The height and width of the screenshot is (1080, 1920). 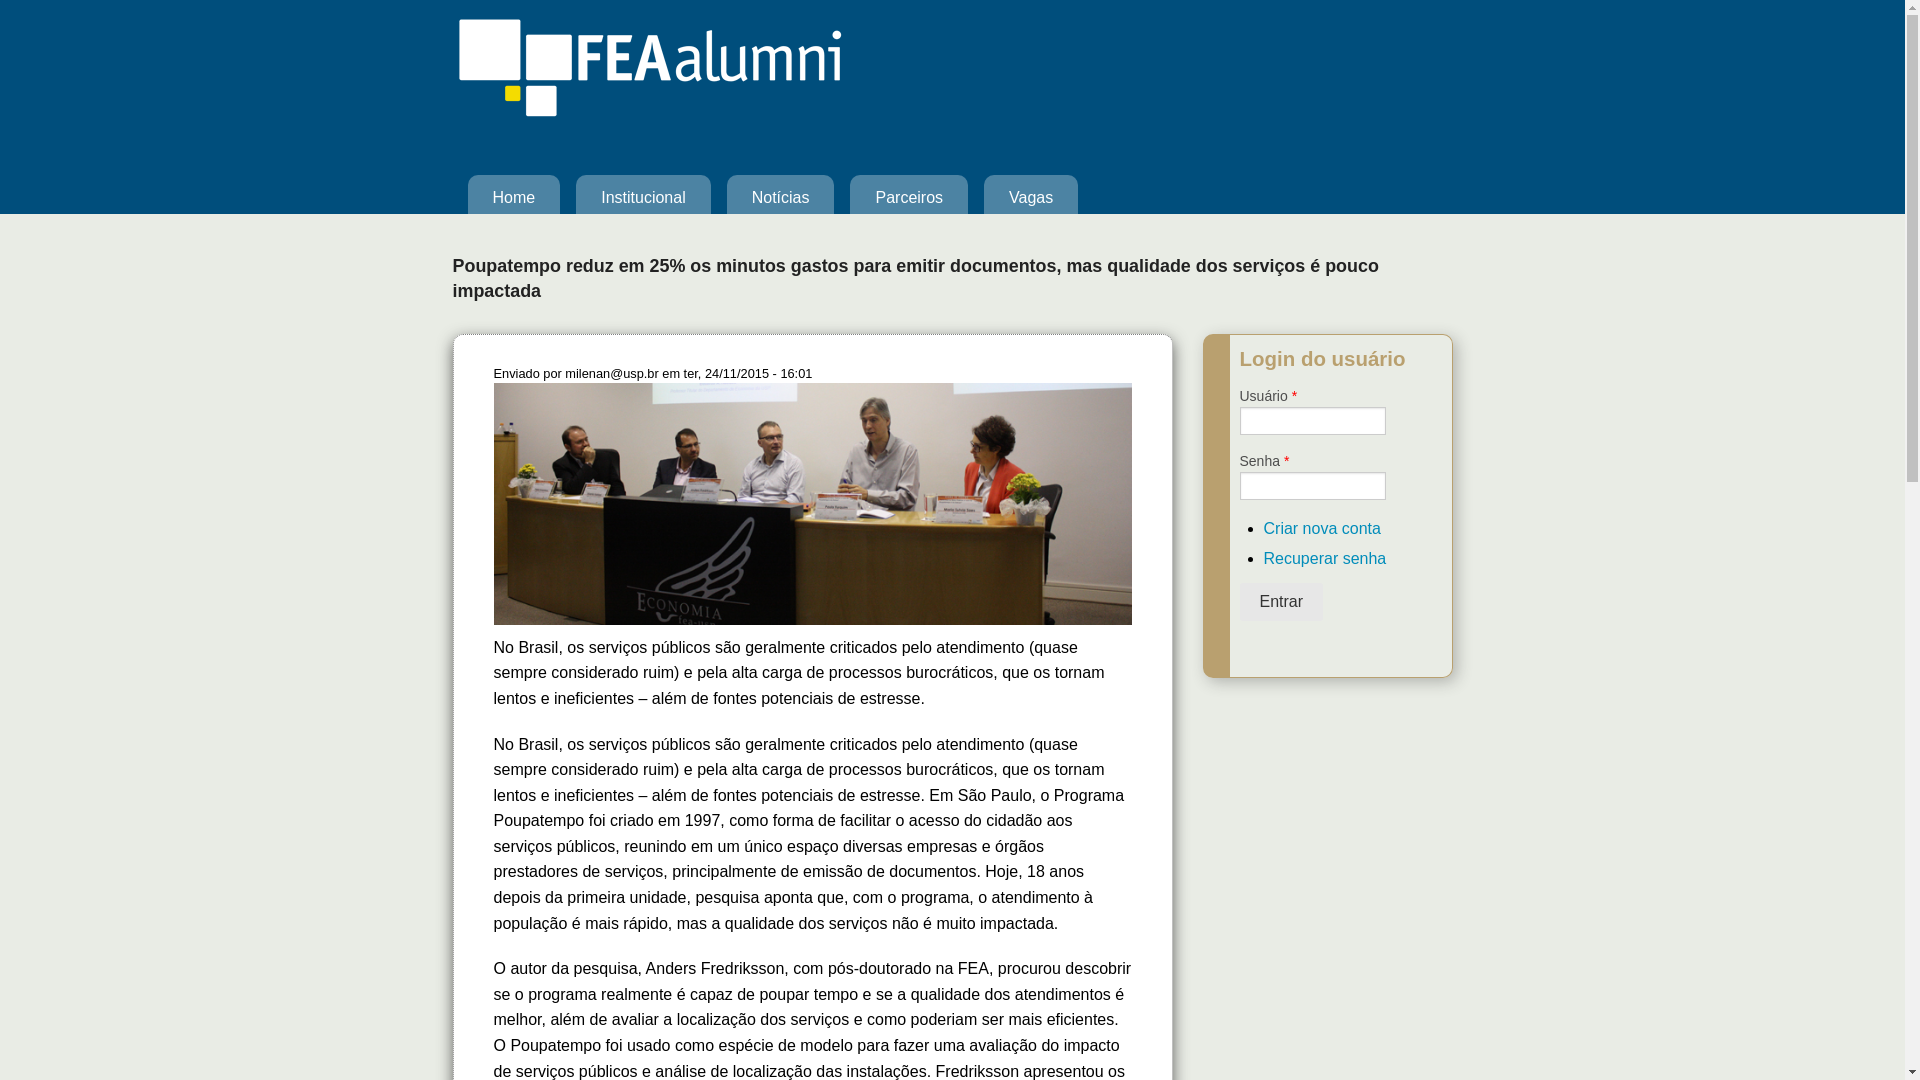 I want to click on Home, so click(x=513, y=198).